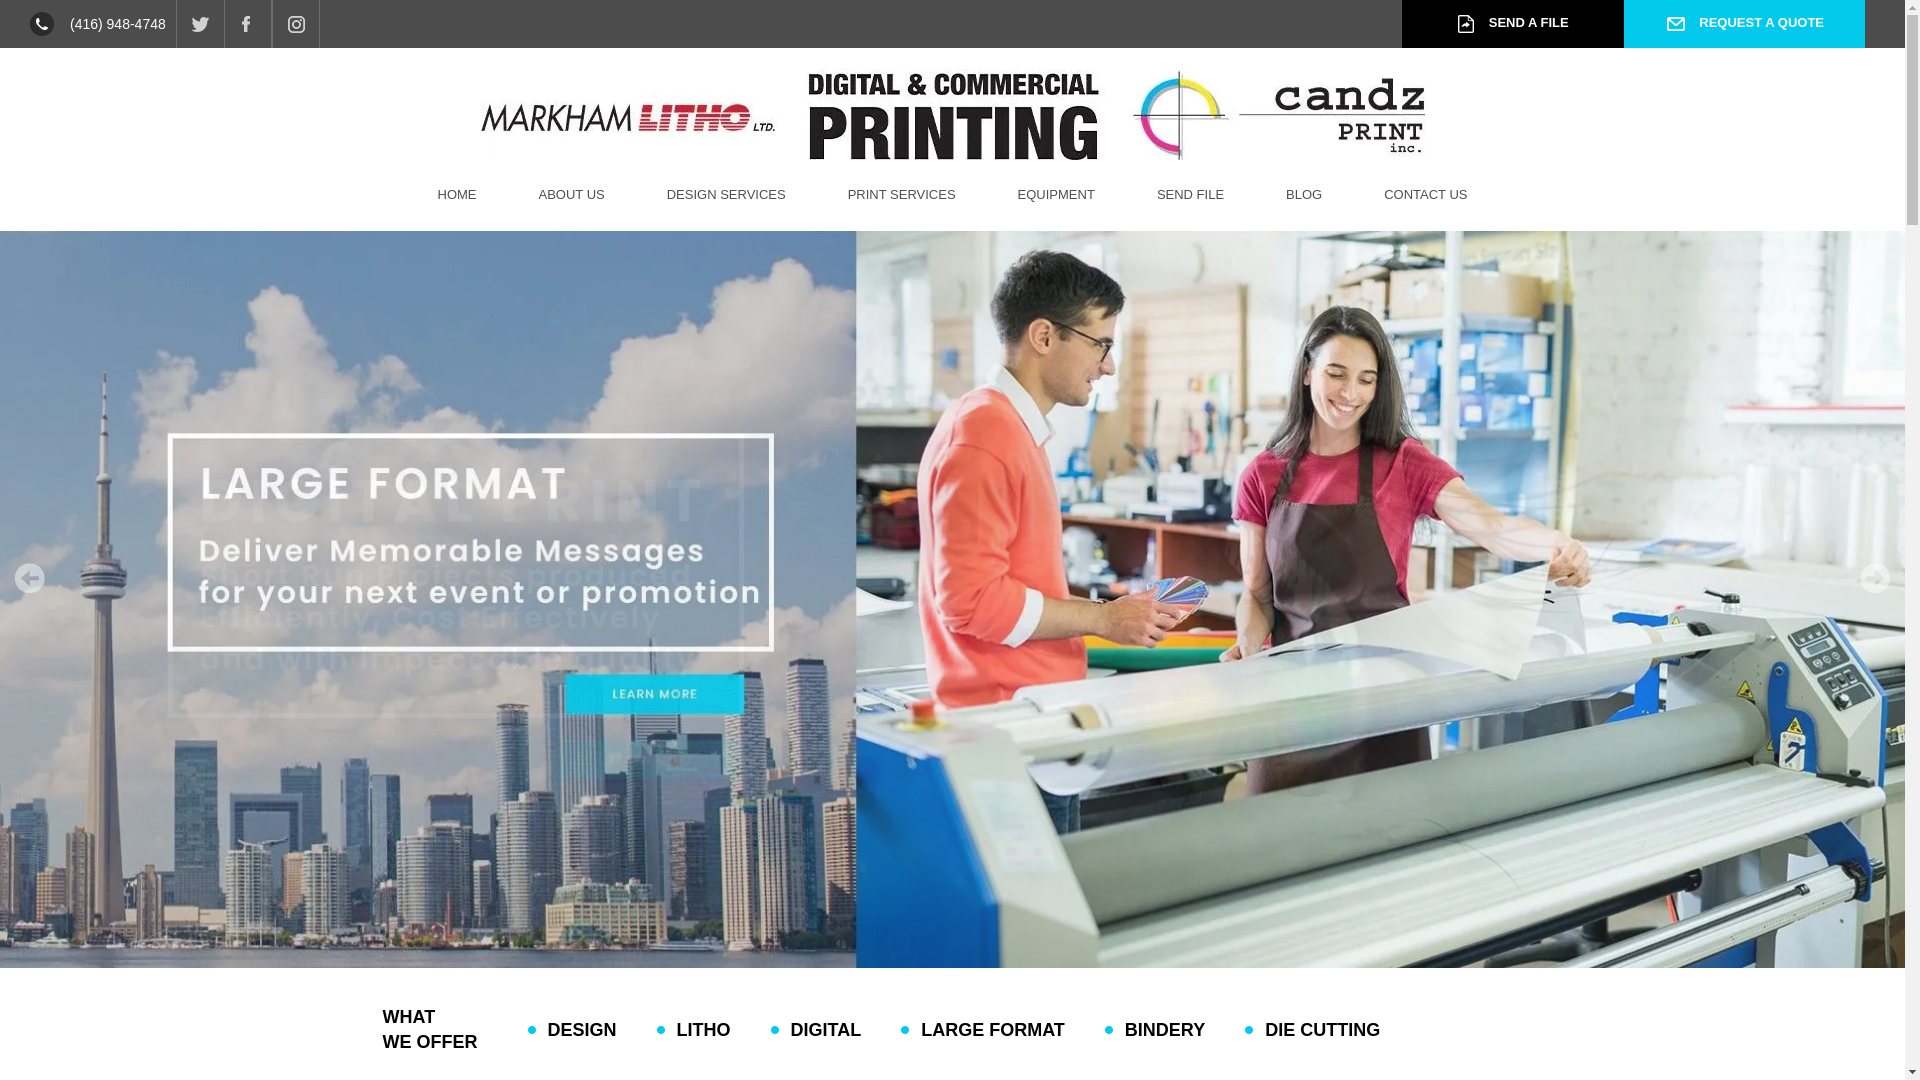  Describe the element at coordinates (1425, 194) in the screenshot. I see `CONTACT US` at that location.